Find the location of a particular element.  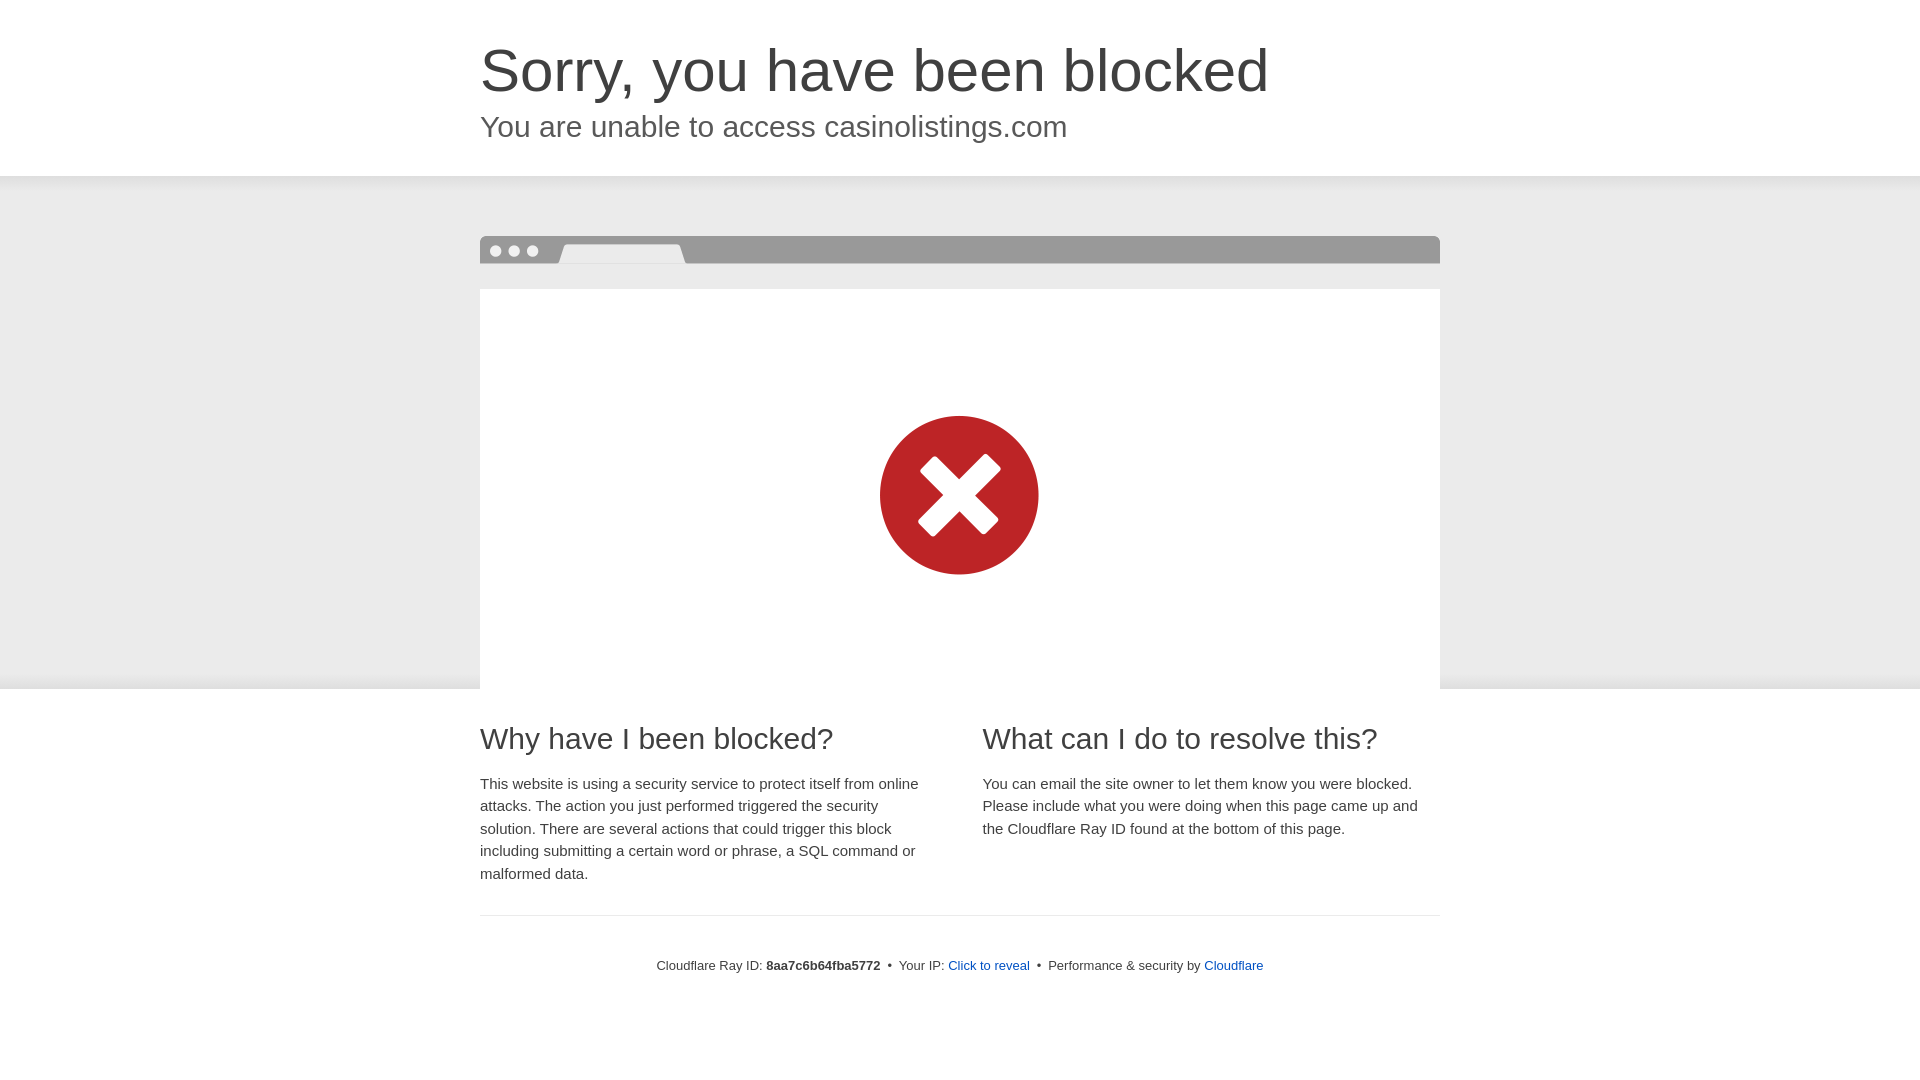

Cloudflare is located at coordinates (1233, 965).